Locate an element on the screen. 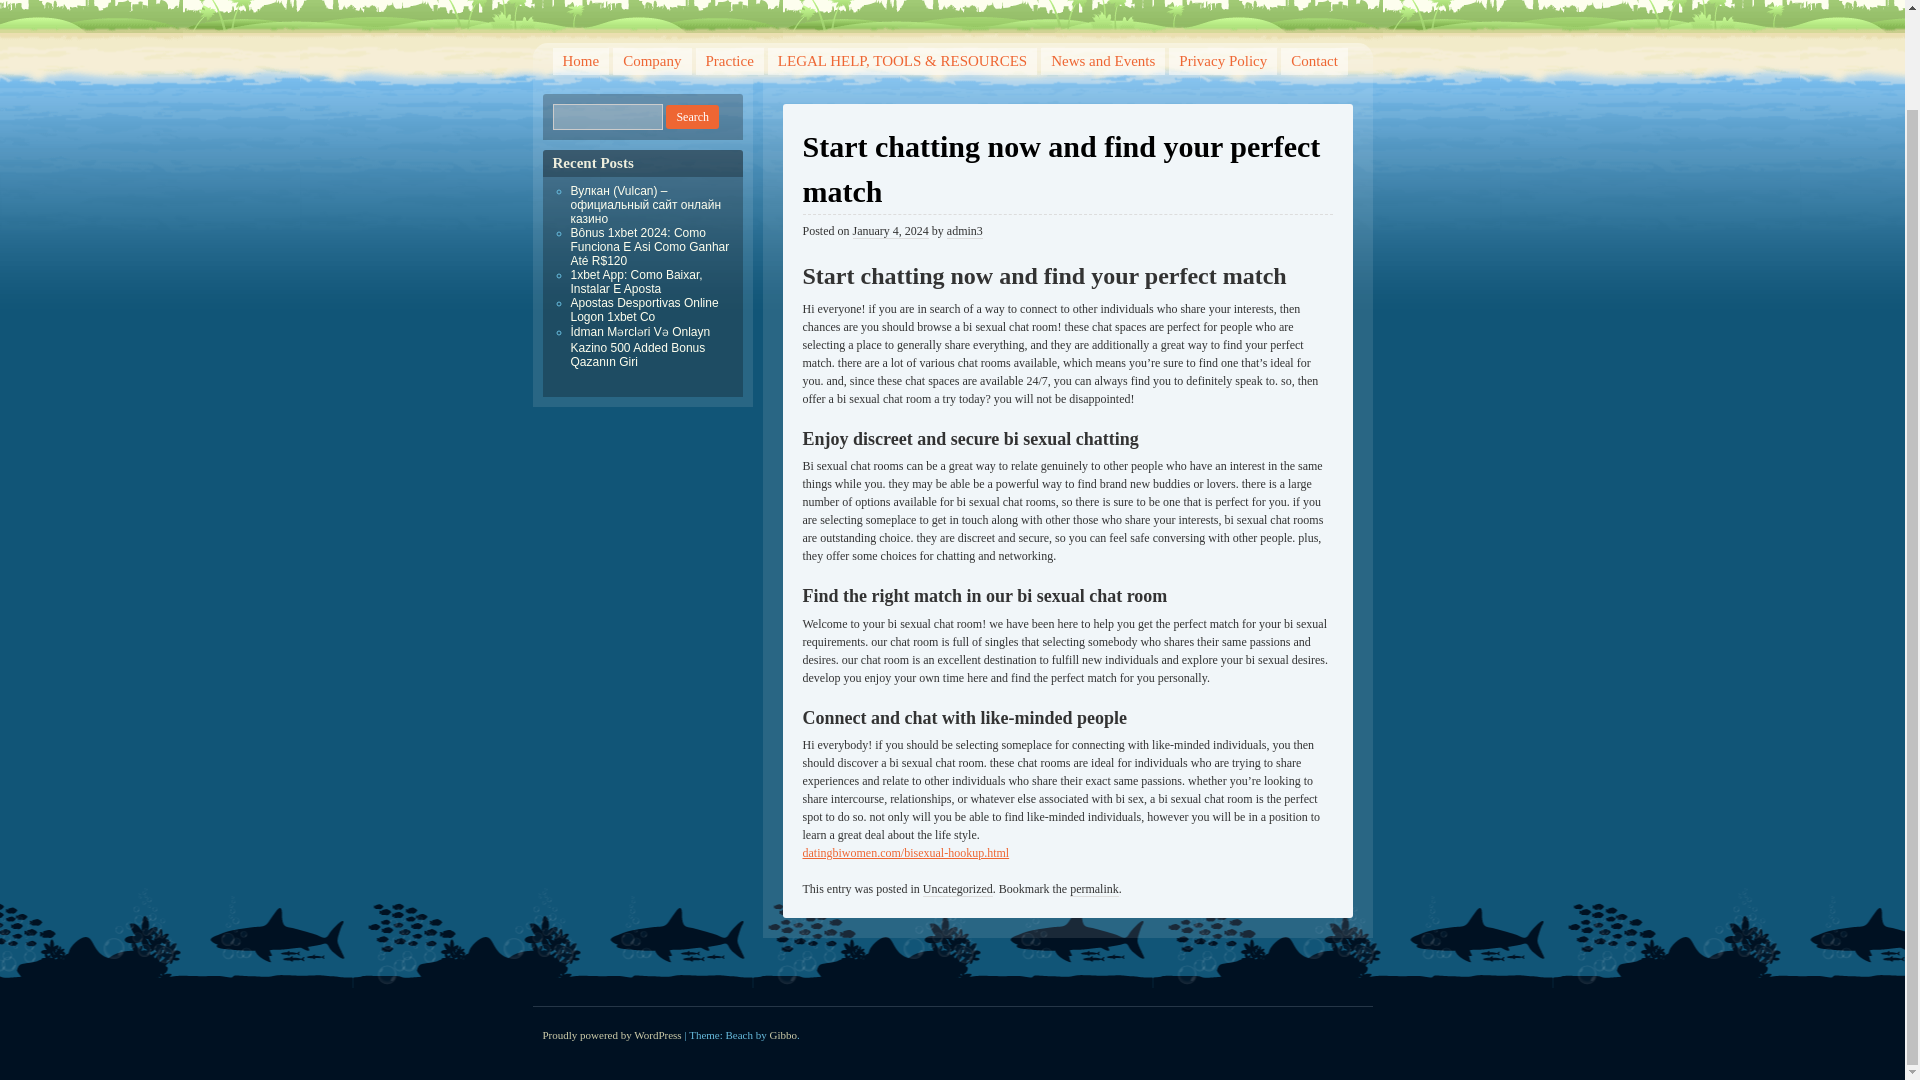 The height and width of the screenshot is (1080, 1920). View all posts by admin3 is located at coordinates (964, 230).